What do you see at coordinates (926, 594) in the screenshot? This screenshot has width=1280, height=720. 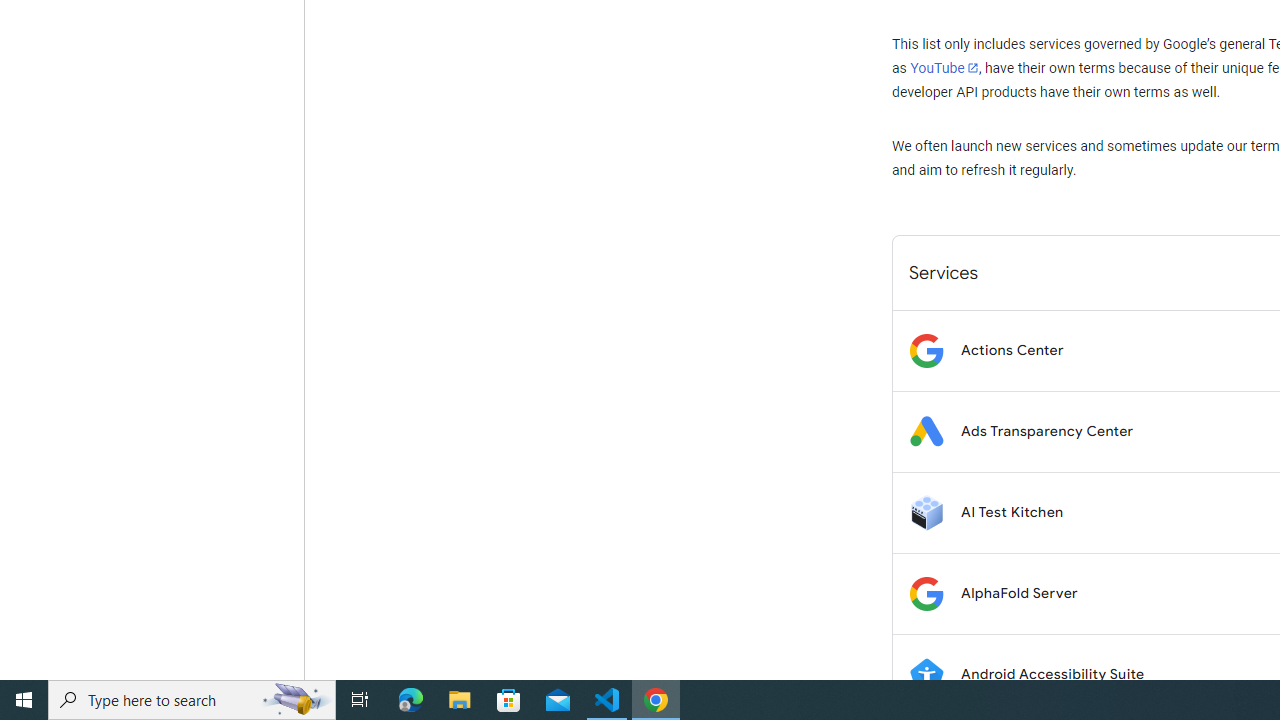 I see `Logo for AlphaFold Server` at bounding box center [926, 594].